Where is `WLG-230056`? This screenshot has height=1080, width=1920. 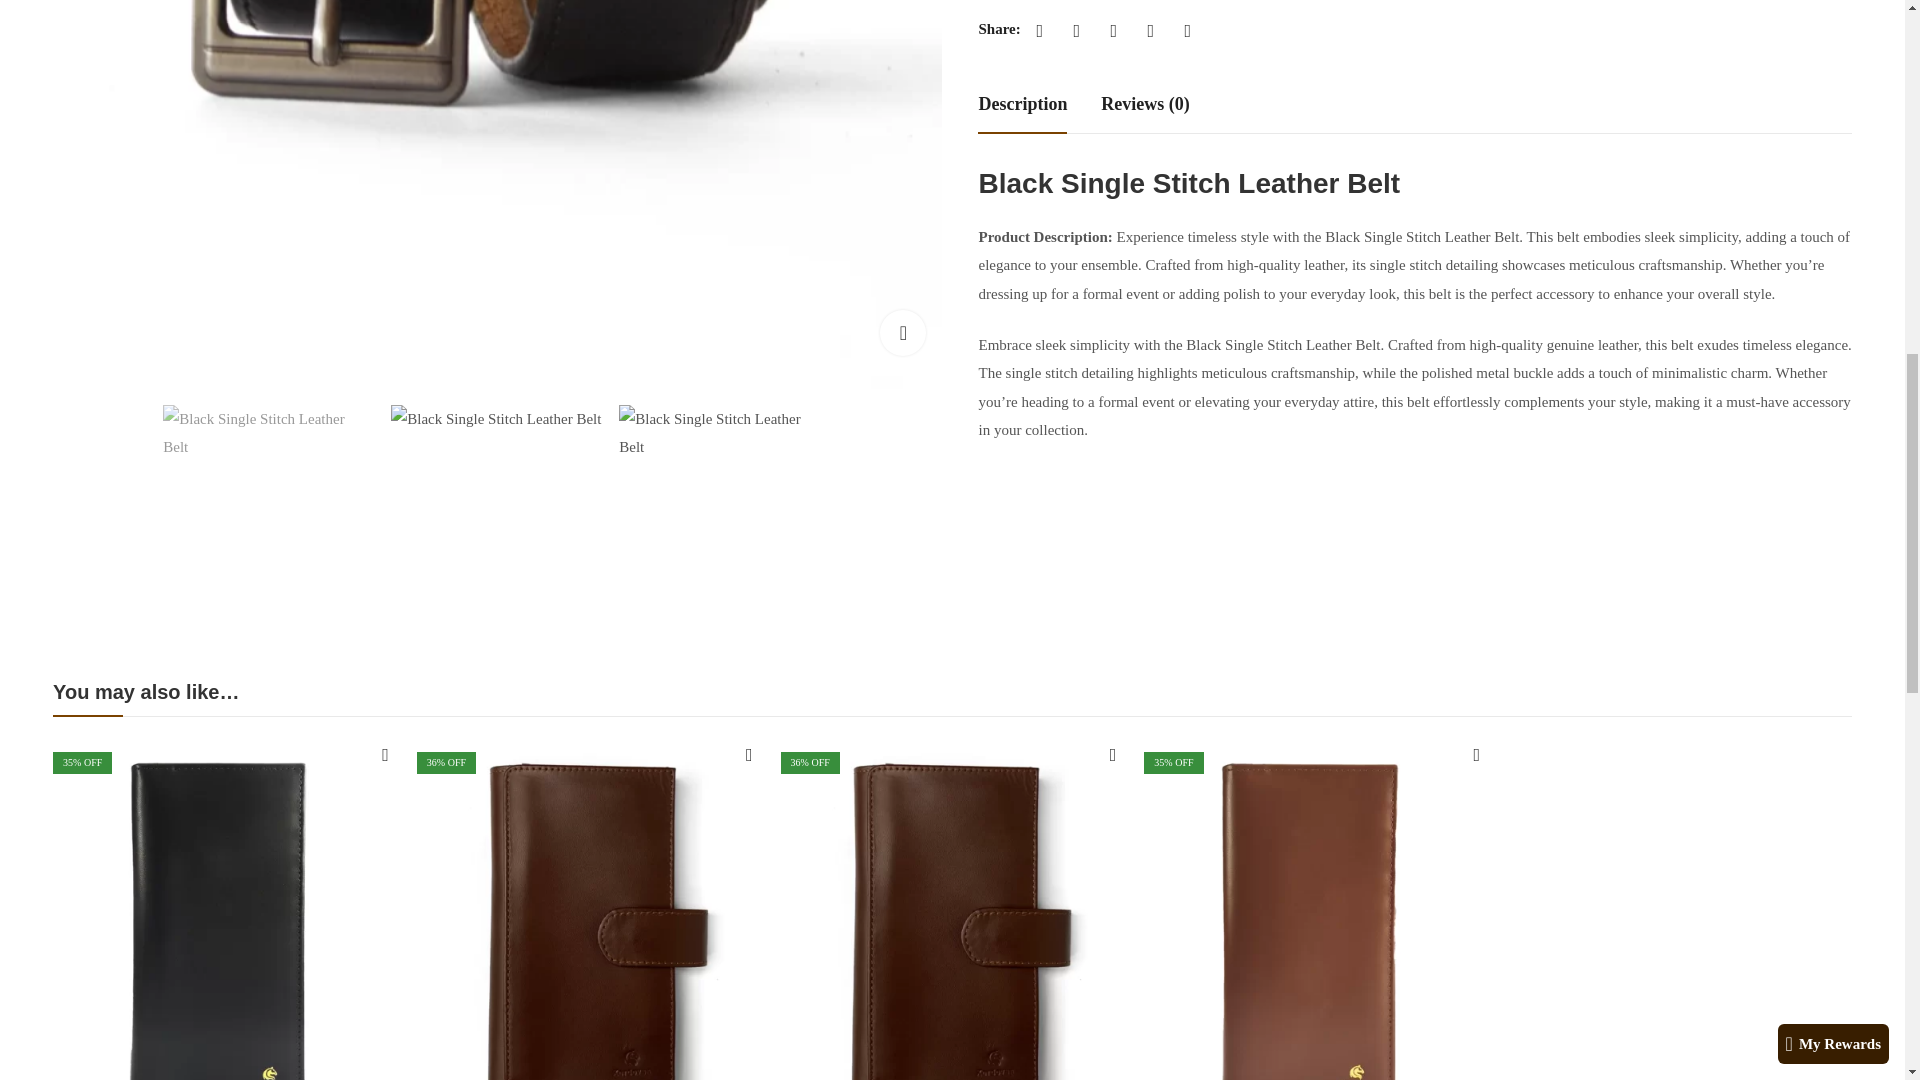
WLG-230056 is located at coordinates (726, 510).